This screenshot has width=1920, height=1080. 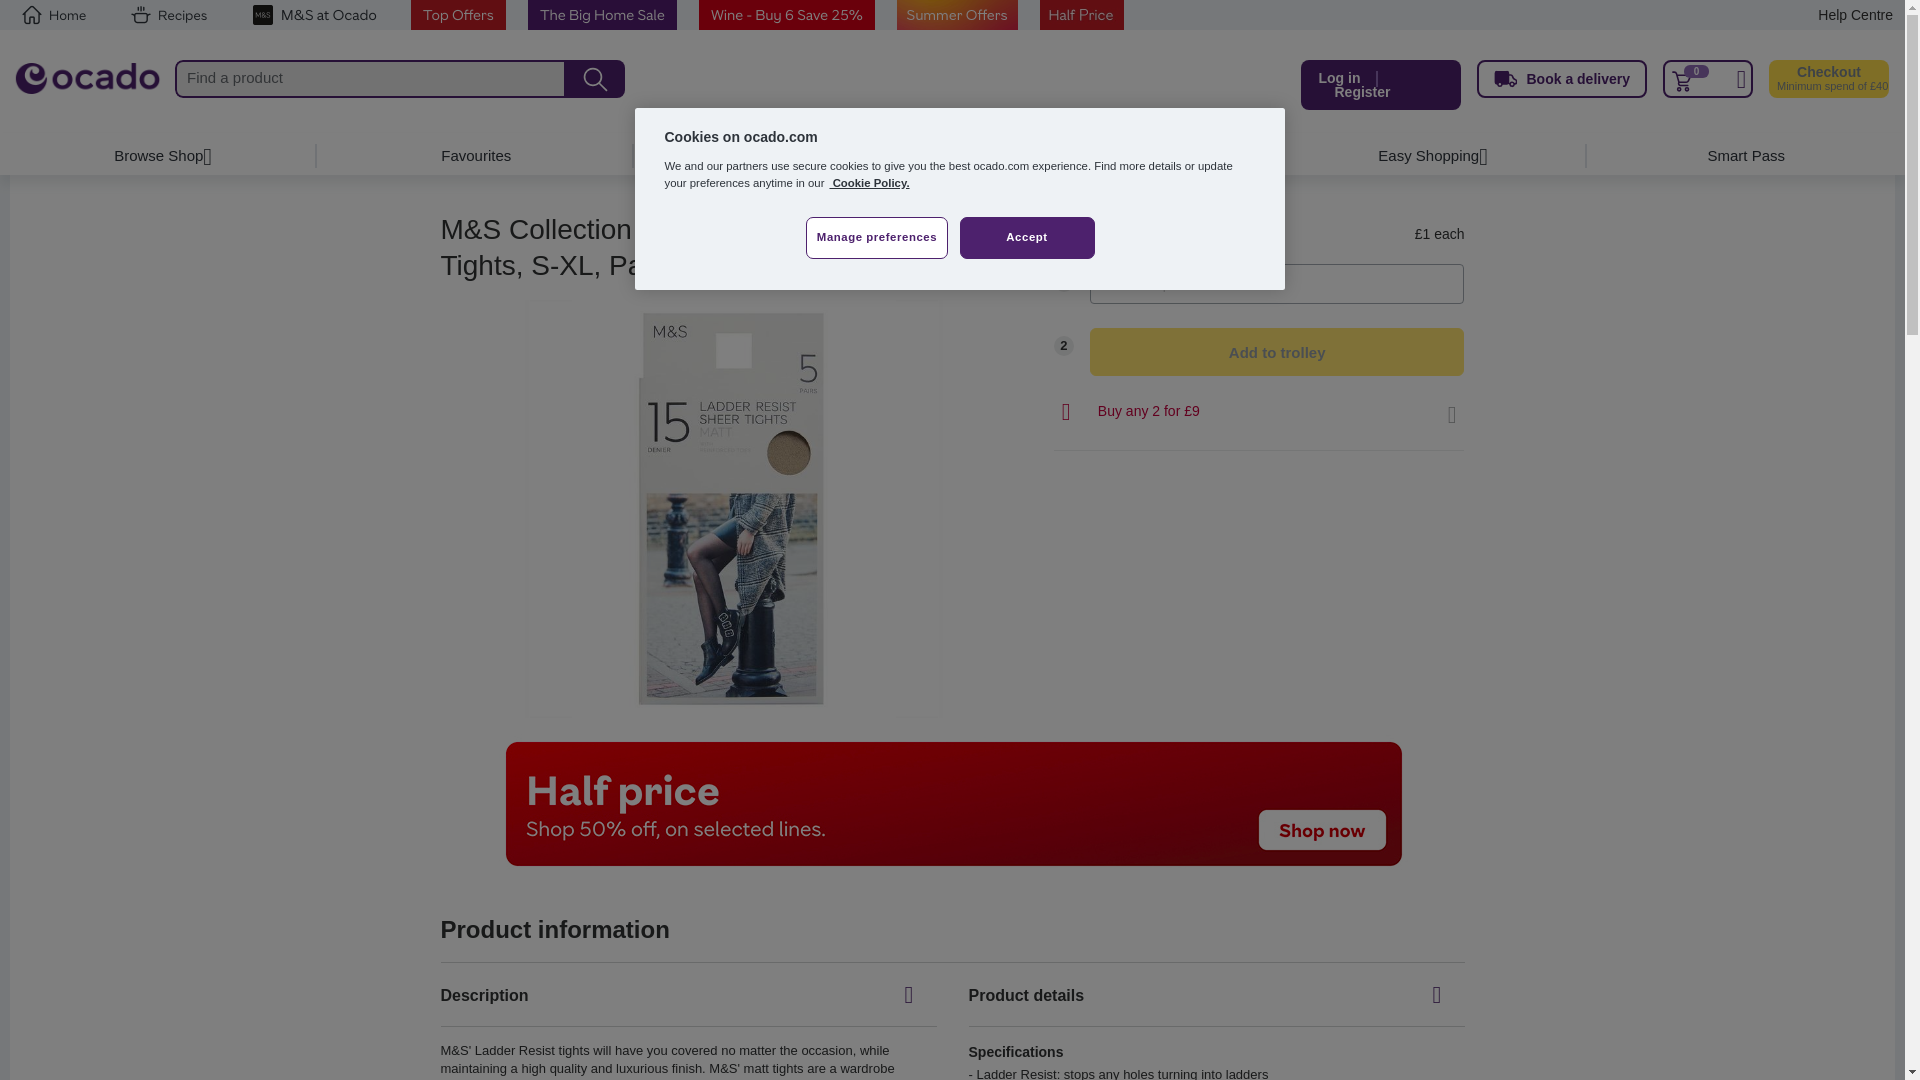 What do you see at coordinates (1362, 92) in the screenshot?
I see `Register` at bounding box center [1362, 92].